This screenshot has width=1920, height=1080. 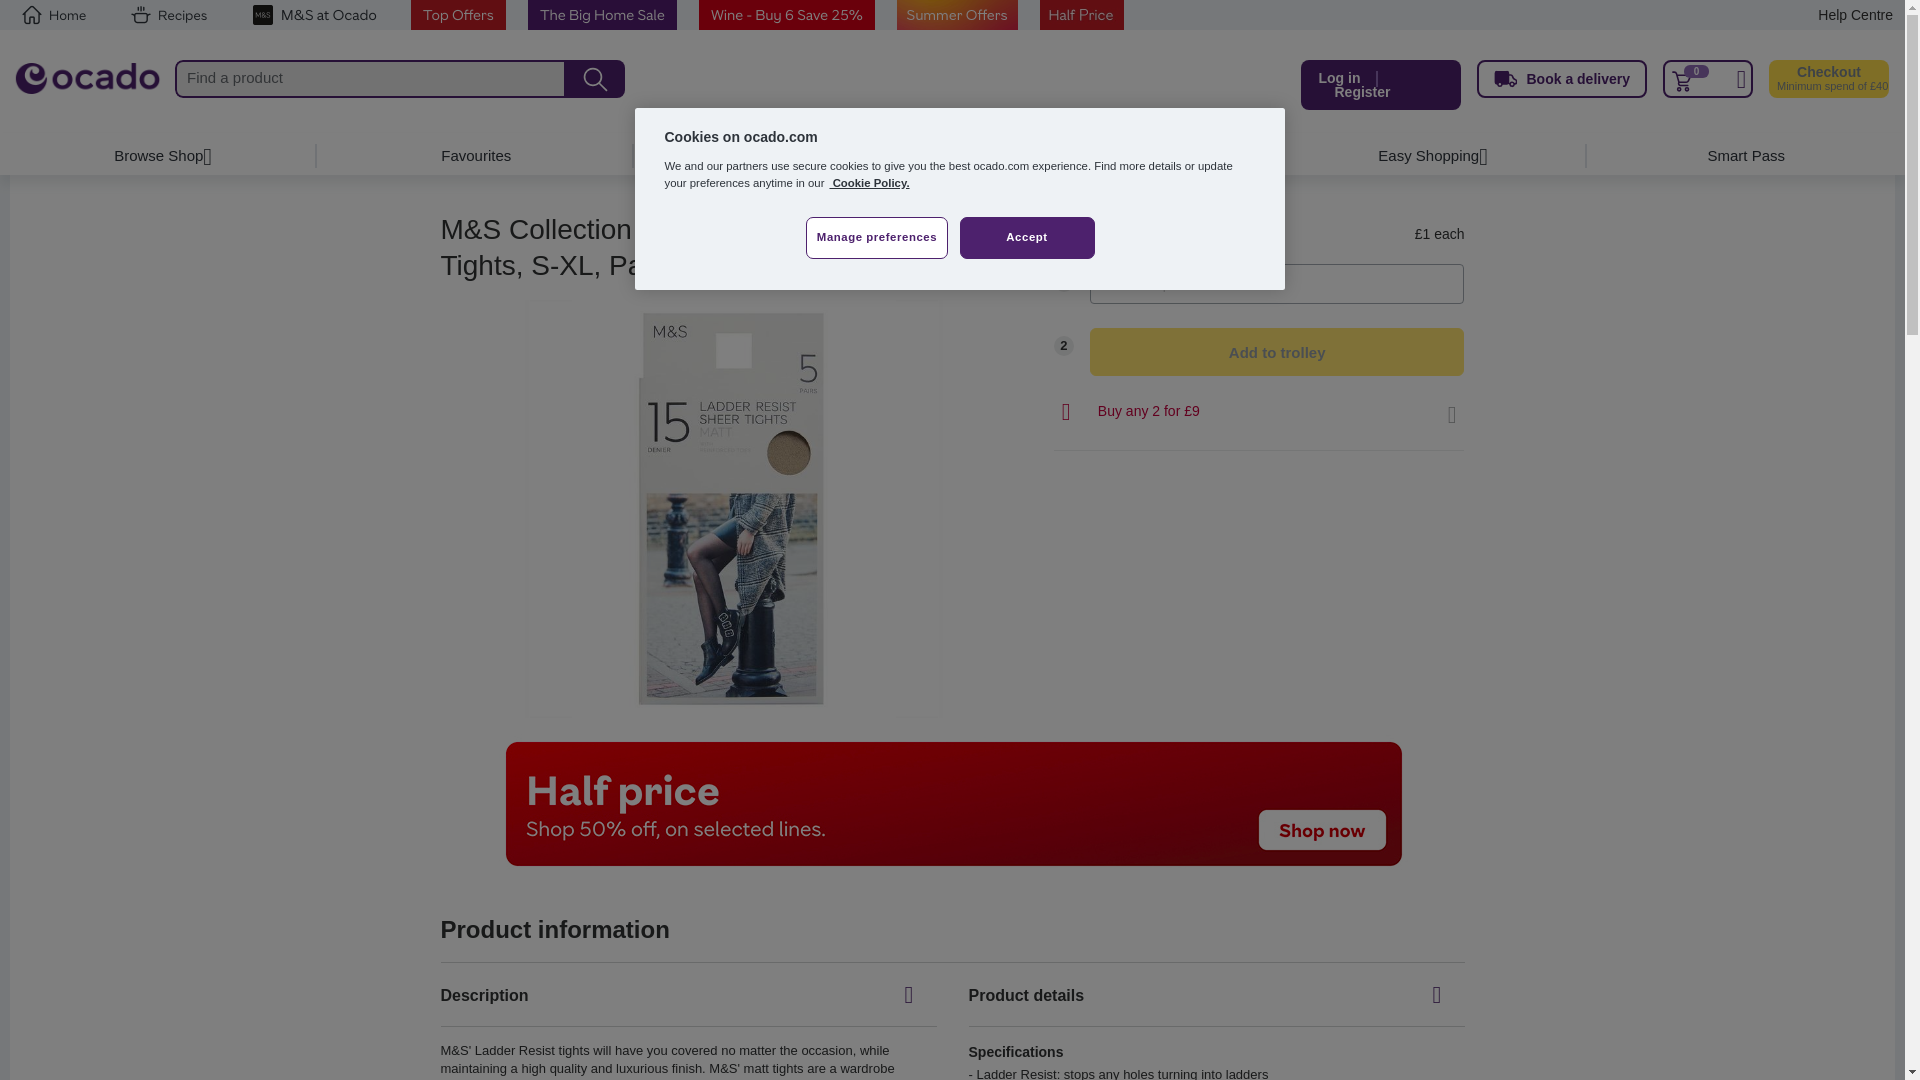 What do you see at coordinates (1362, 92) in the screenshot?
I see `Register` at bounding box center [1362, 92].